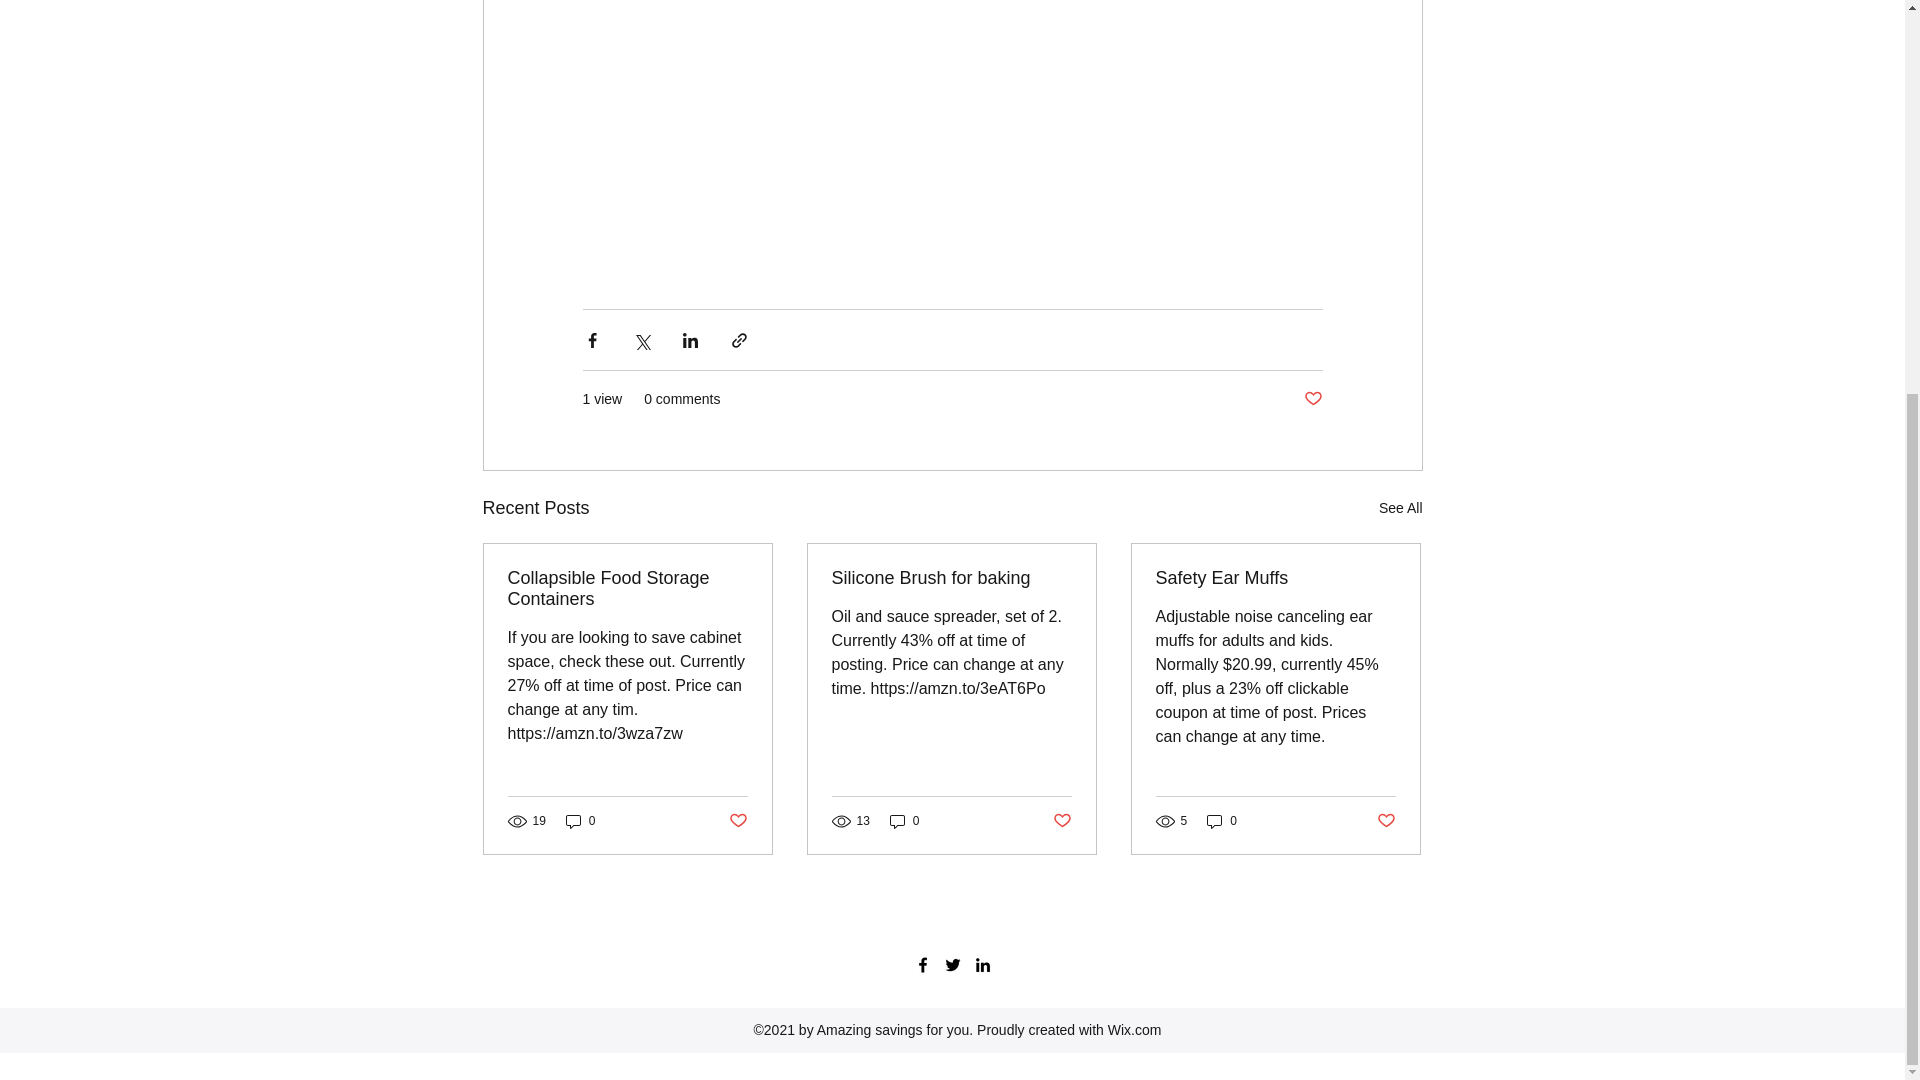  I want to click on 0, so click(580, 821).